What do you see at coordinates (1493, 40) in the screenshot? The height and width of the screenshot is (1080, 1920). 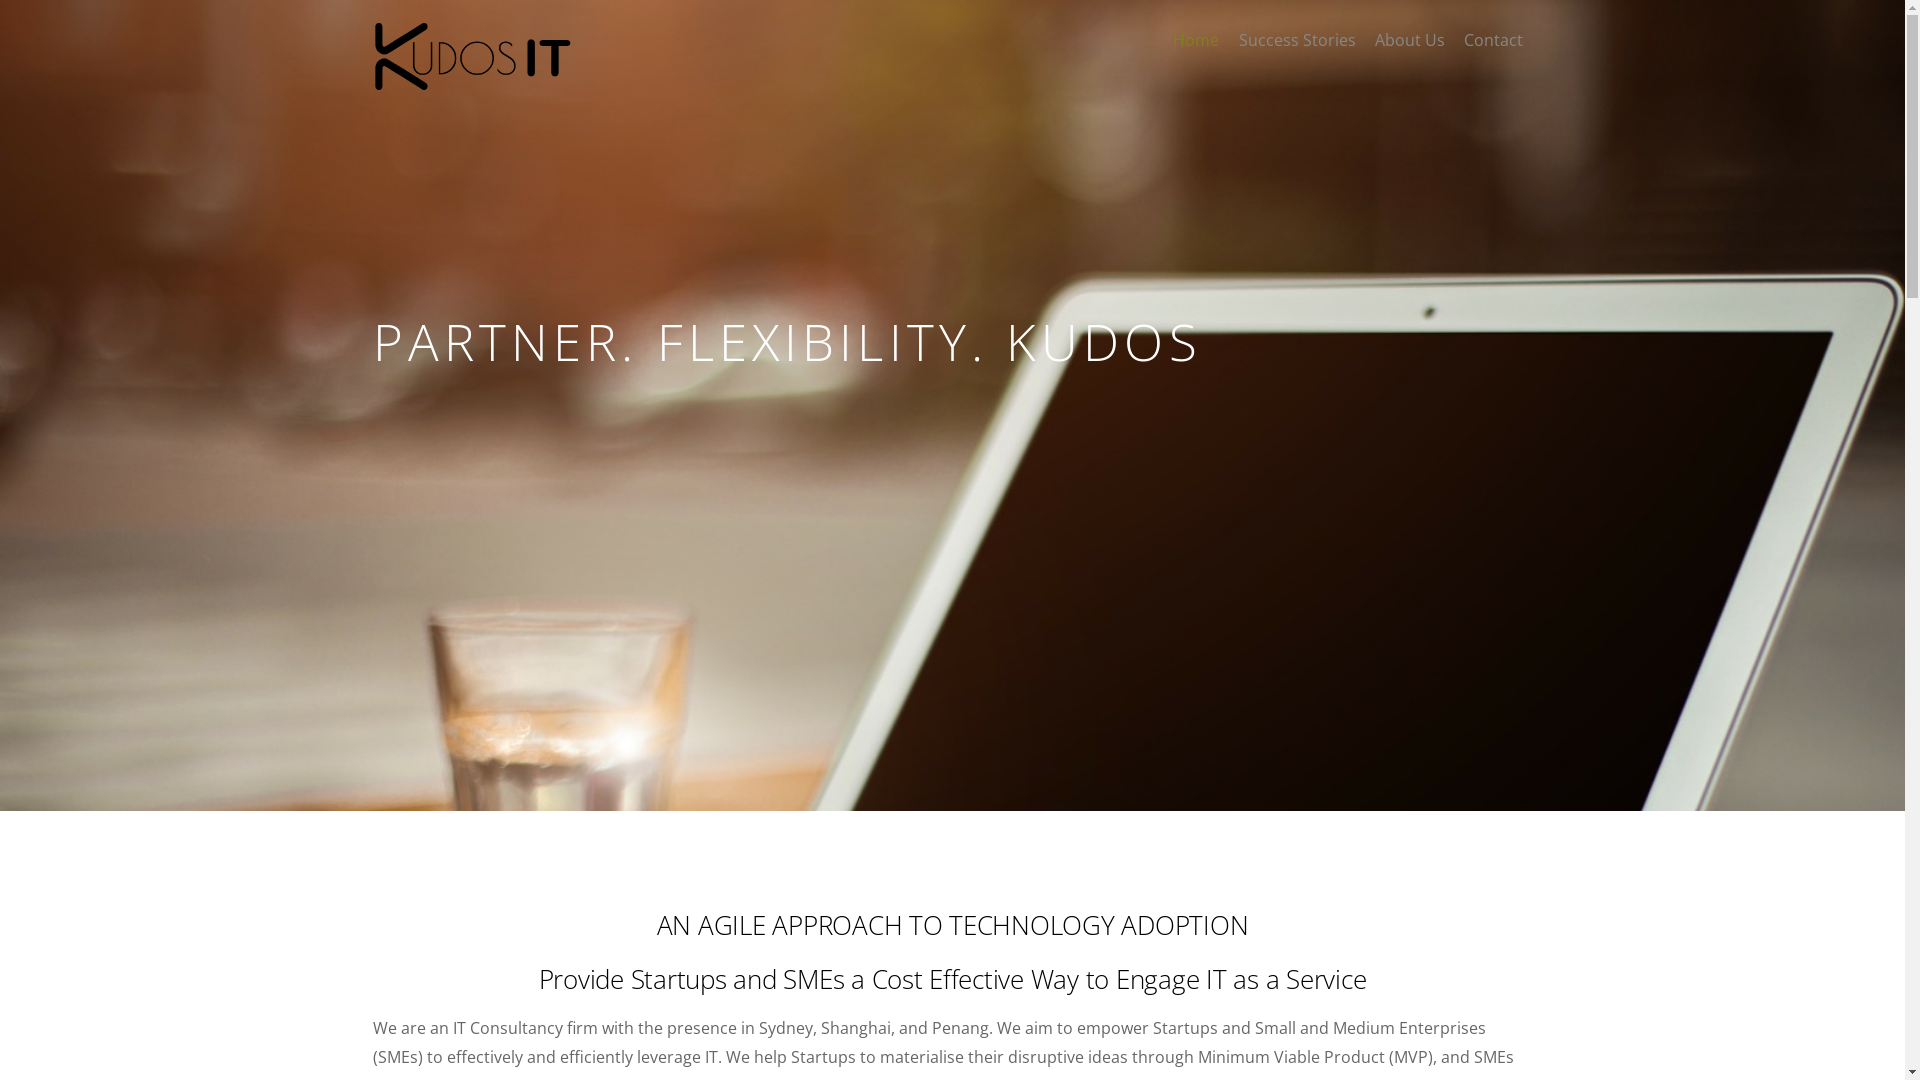 I see `Contact` at bounding box center [1493, 40].